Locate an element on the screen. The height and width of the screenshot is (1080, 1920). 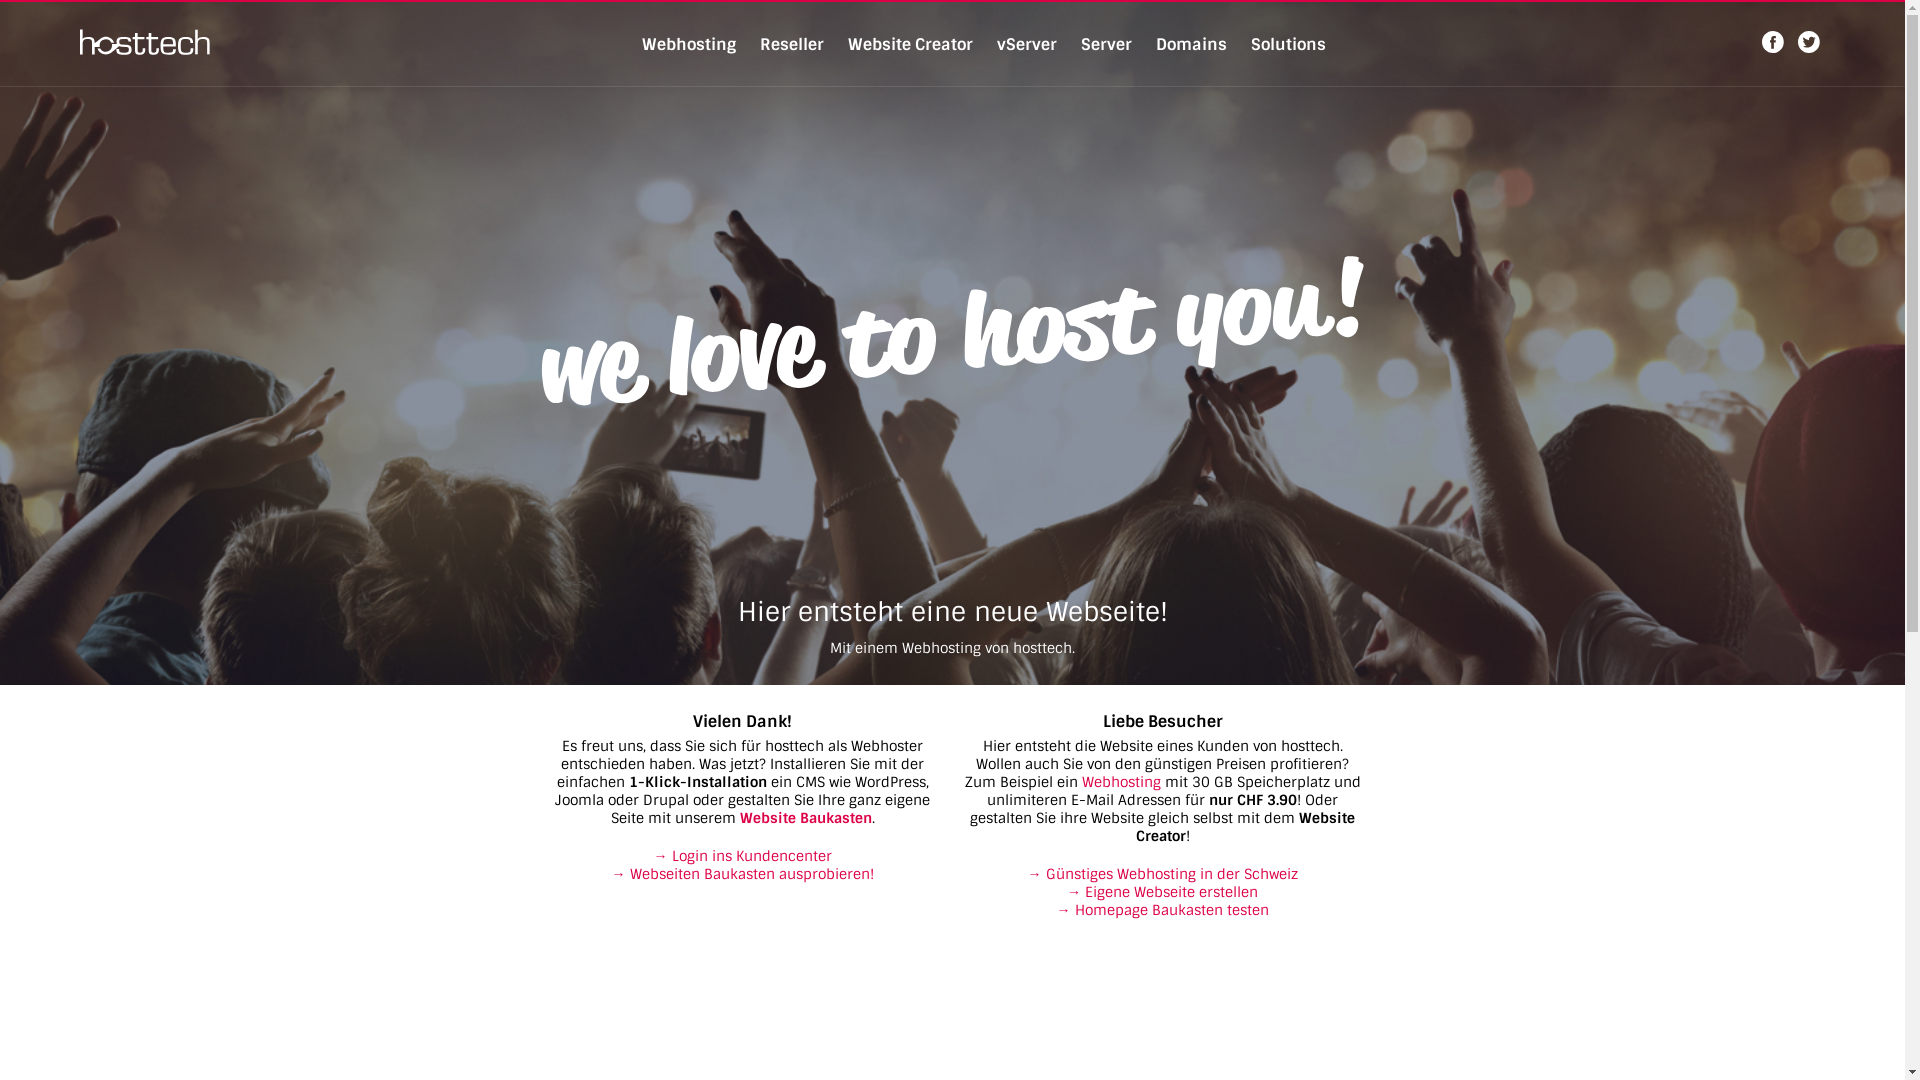
Reseller is located at coordinates (792, 44).